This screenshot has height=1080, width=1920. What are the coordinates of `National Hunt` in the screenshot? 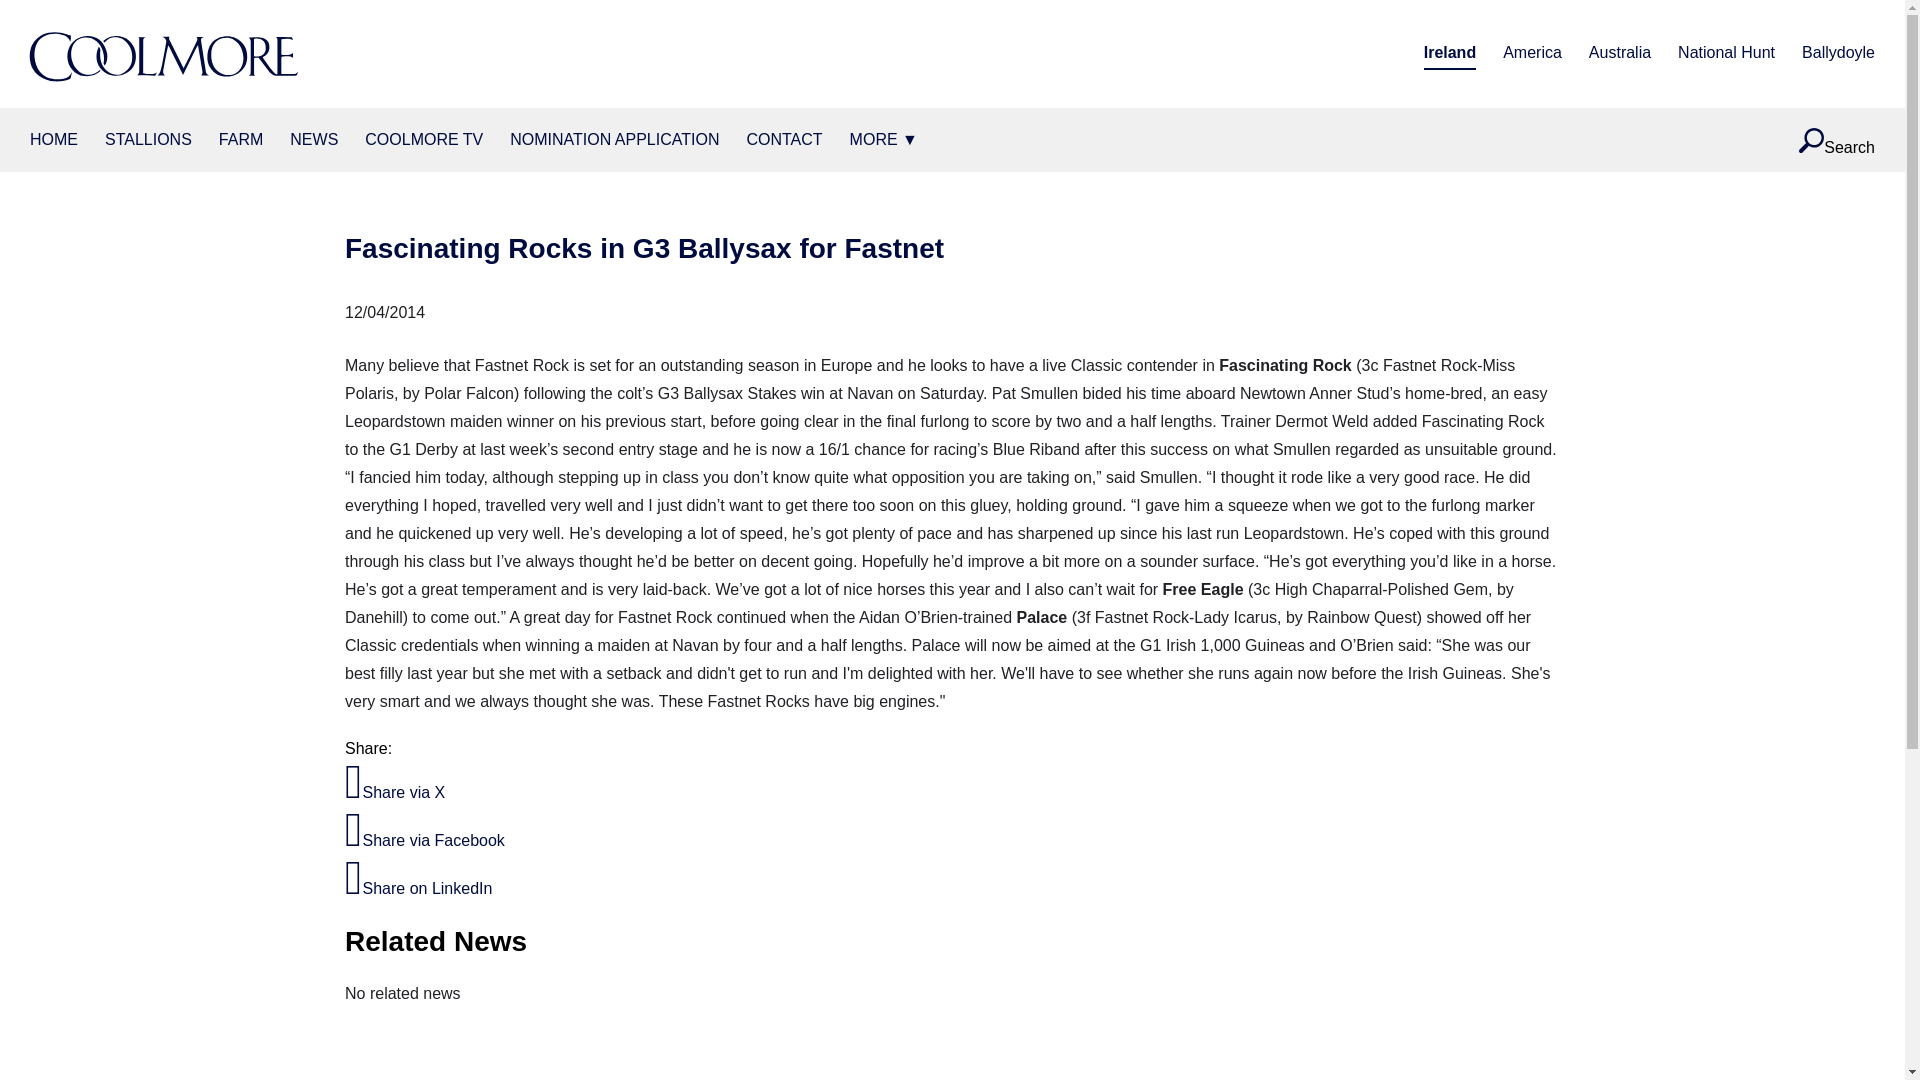 It's located at (1726, 54).